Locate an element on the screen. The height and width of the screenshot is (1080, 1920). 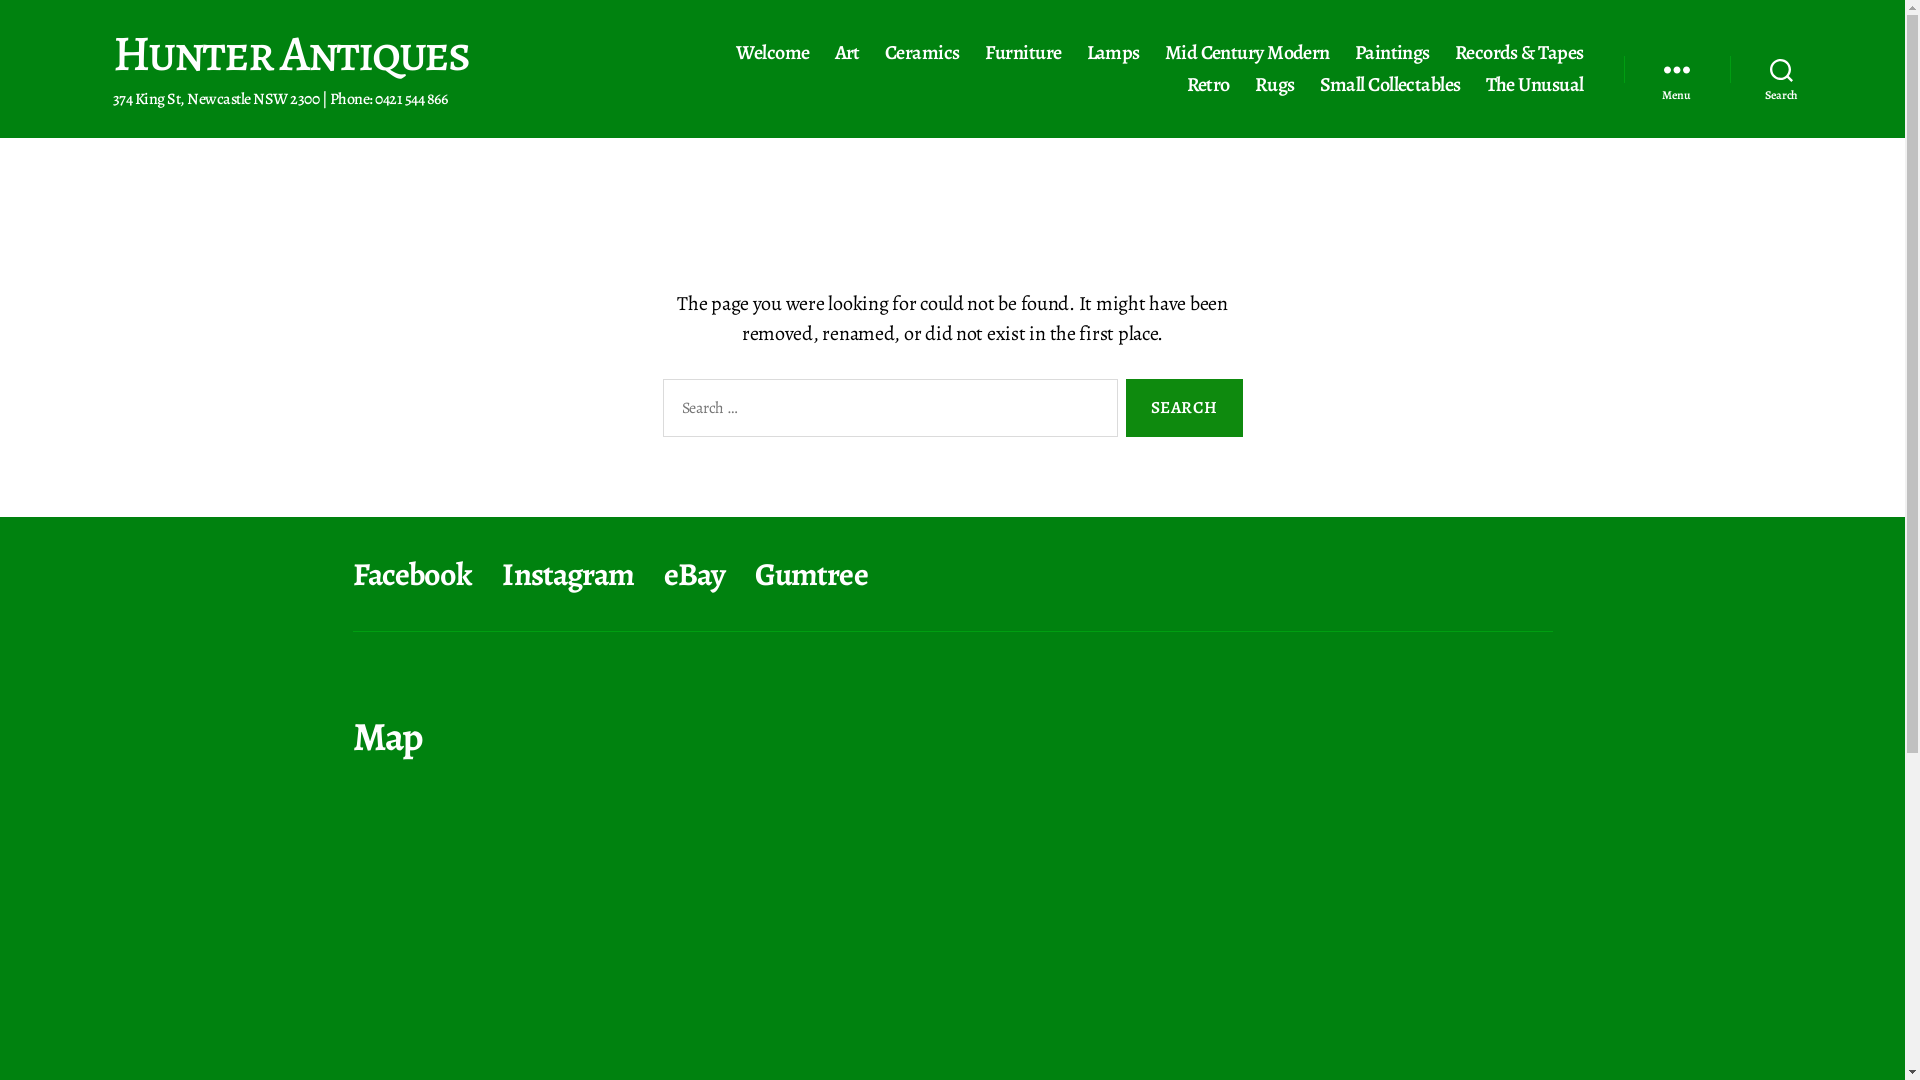
Rugs is located at coordinates (1275, 85).